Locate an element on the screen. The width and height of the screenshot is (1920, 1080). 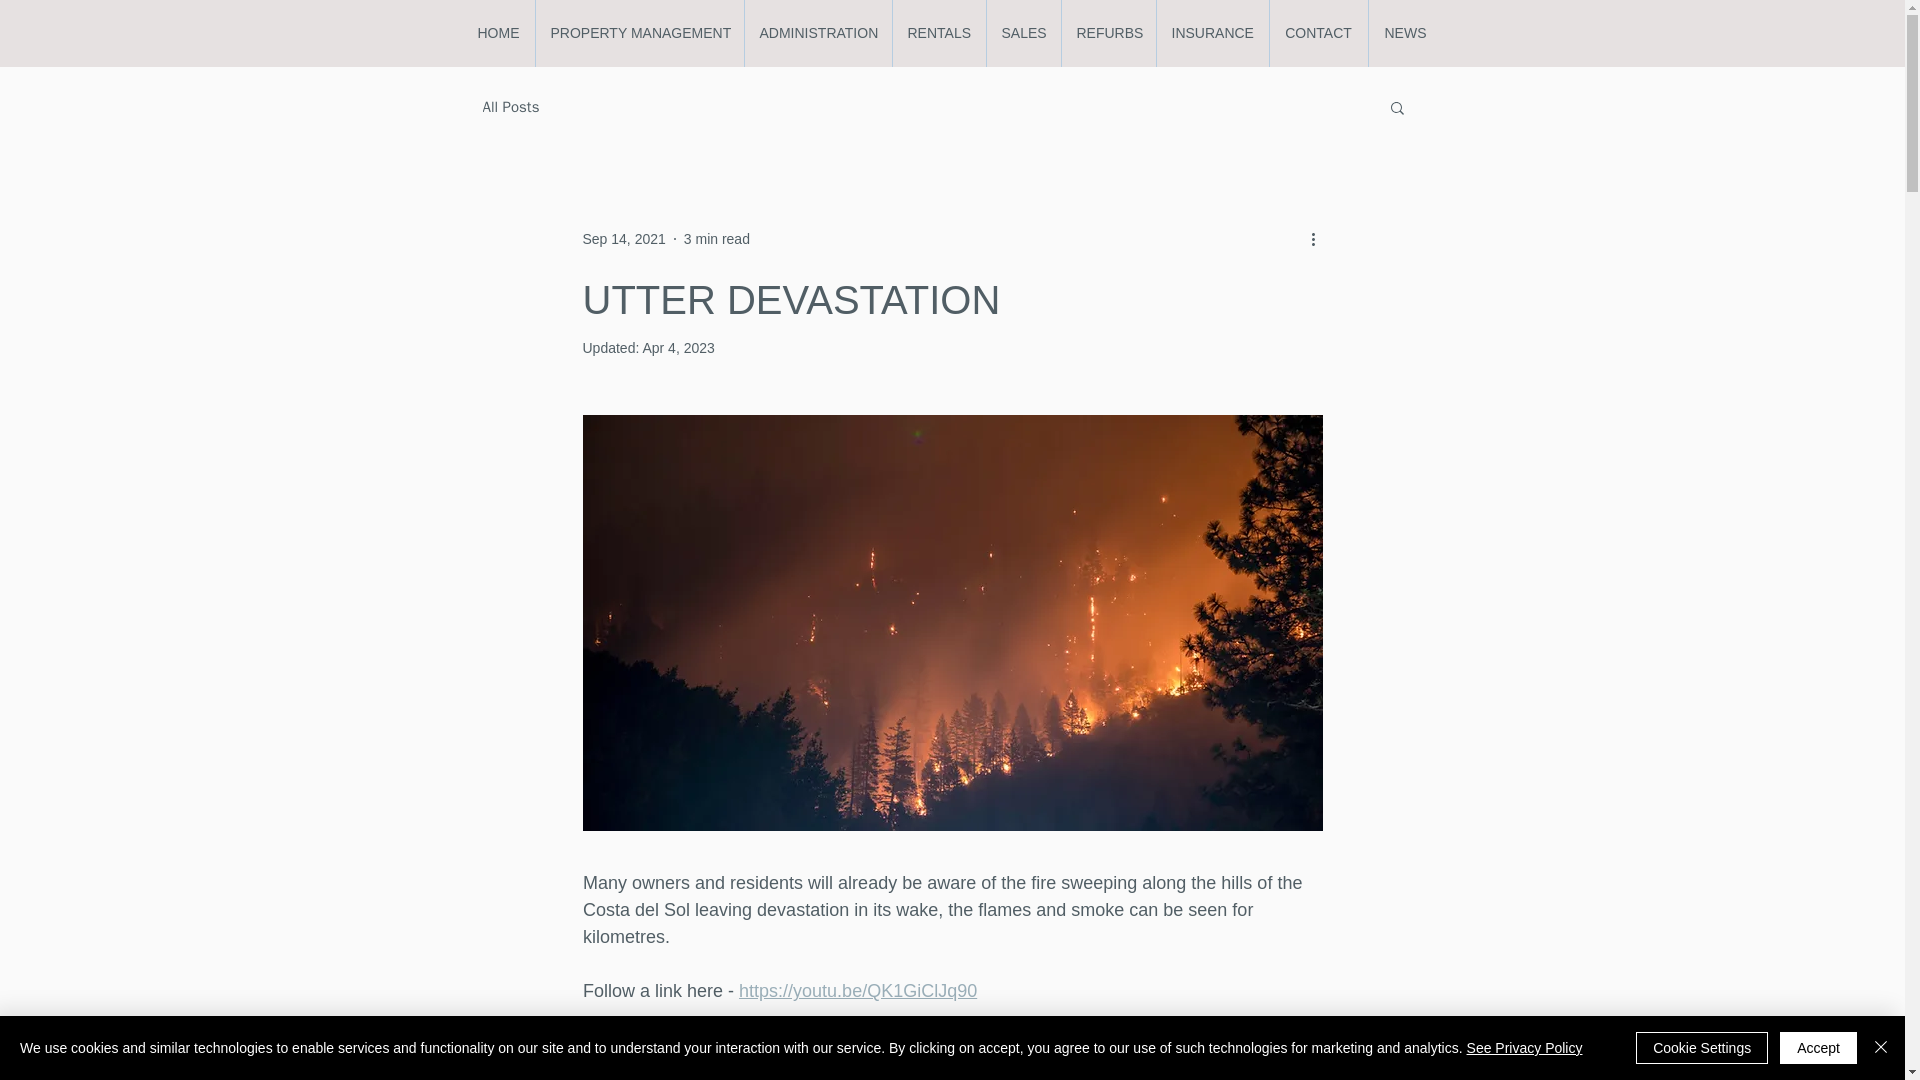
NEWS is located at coordinates (1405, 33).